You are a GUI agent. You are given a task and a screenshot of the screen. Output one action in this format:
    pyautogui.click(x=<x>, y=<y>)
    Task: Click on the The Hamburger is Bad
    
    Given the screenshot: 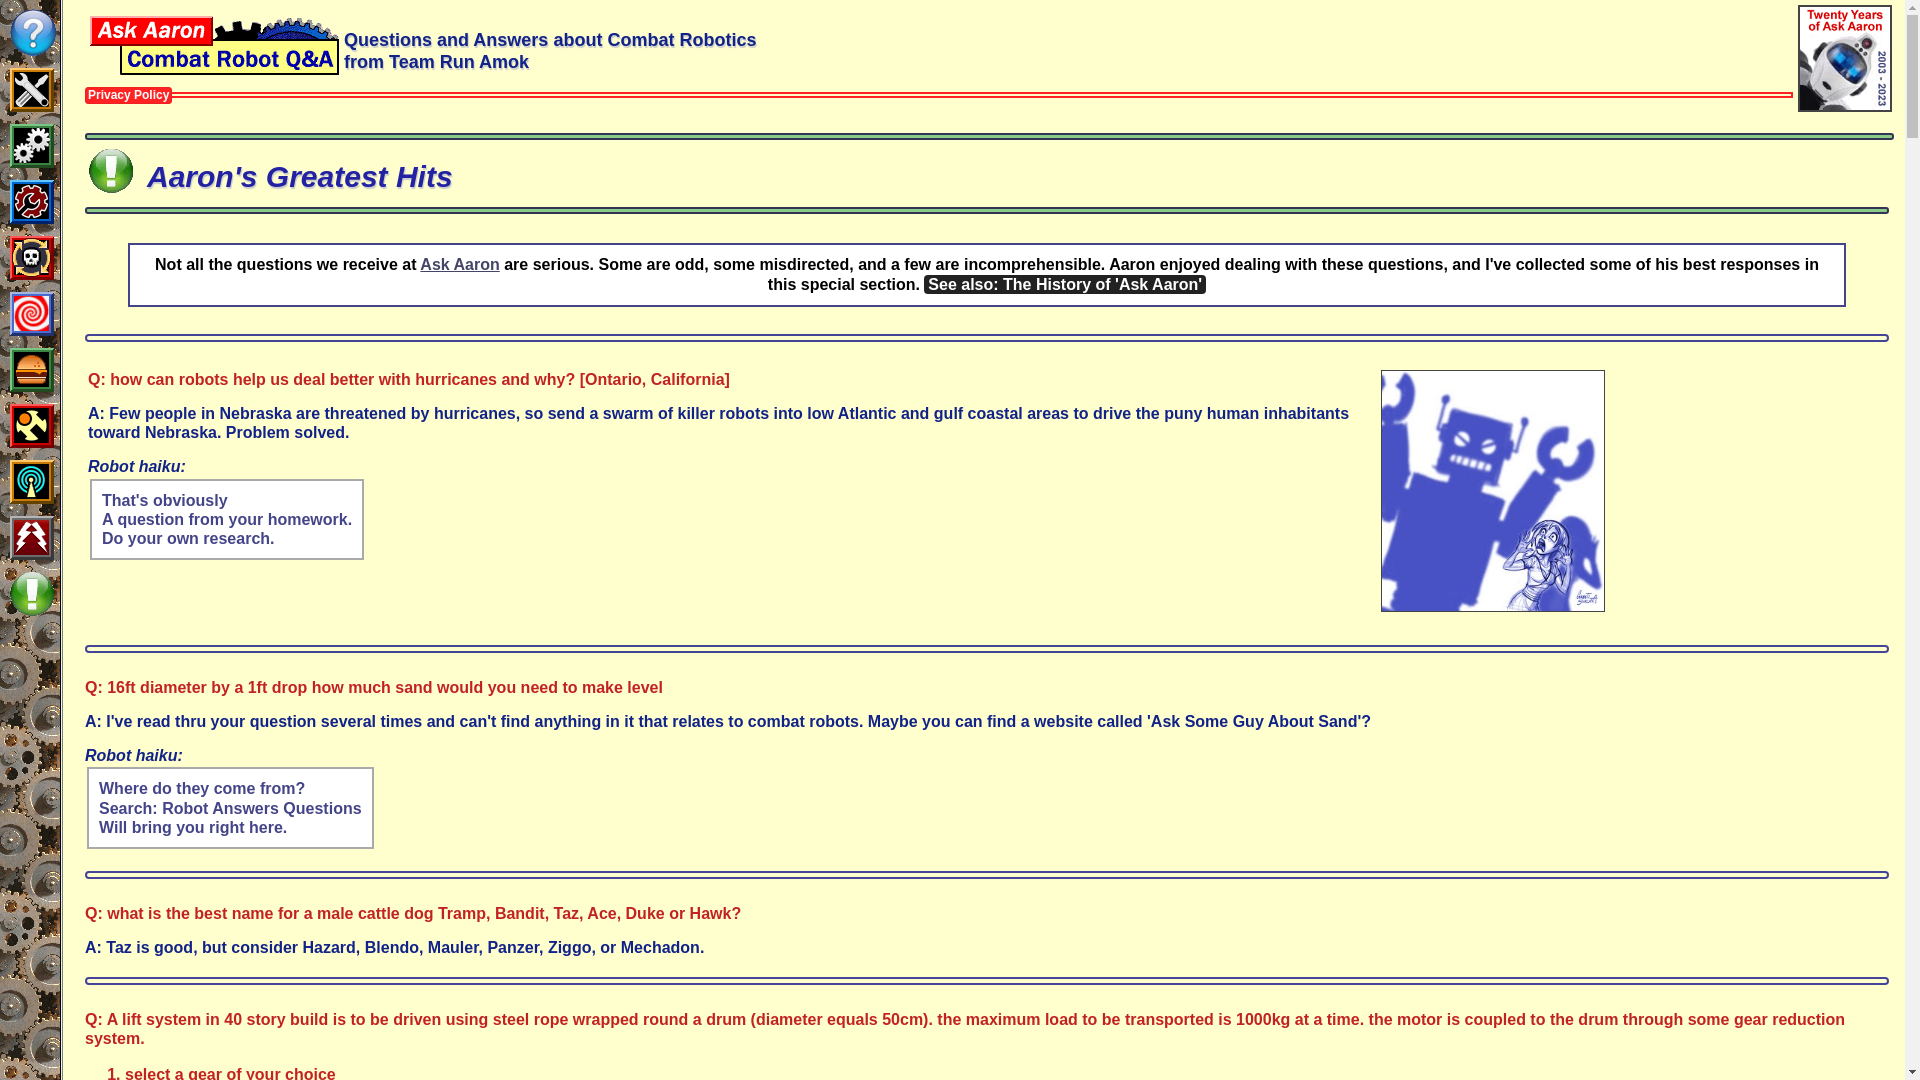 What is the action you would take?
    pyautogui.click(x=31, y=370)
    